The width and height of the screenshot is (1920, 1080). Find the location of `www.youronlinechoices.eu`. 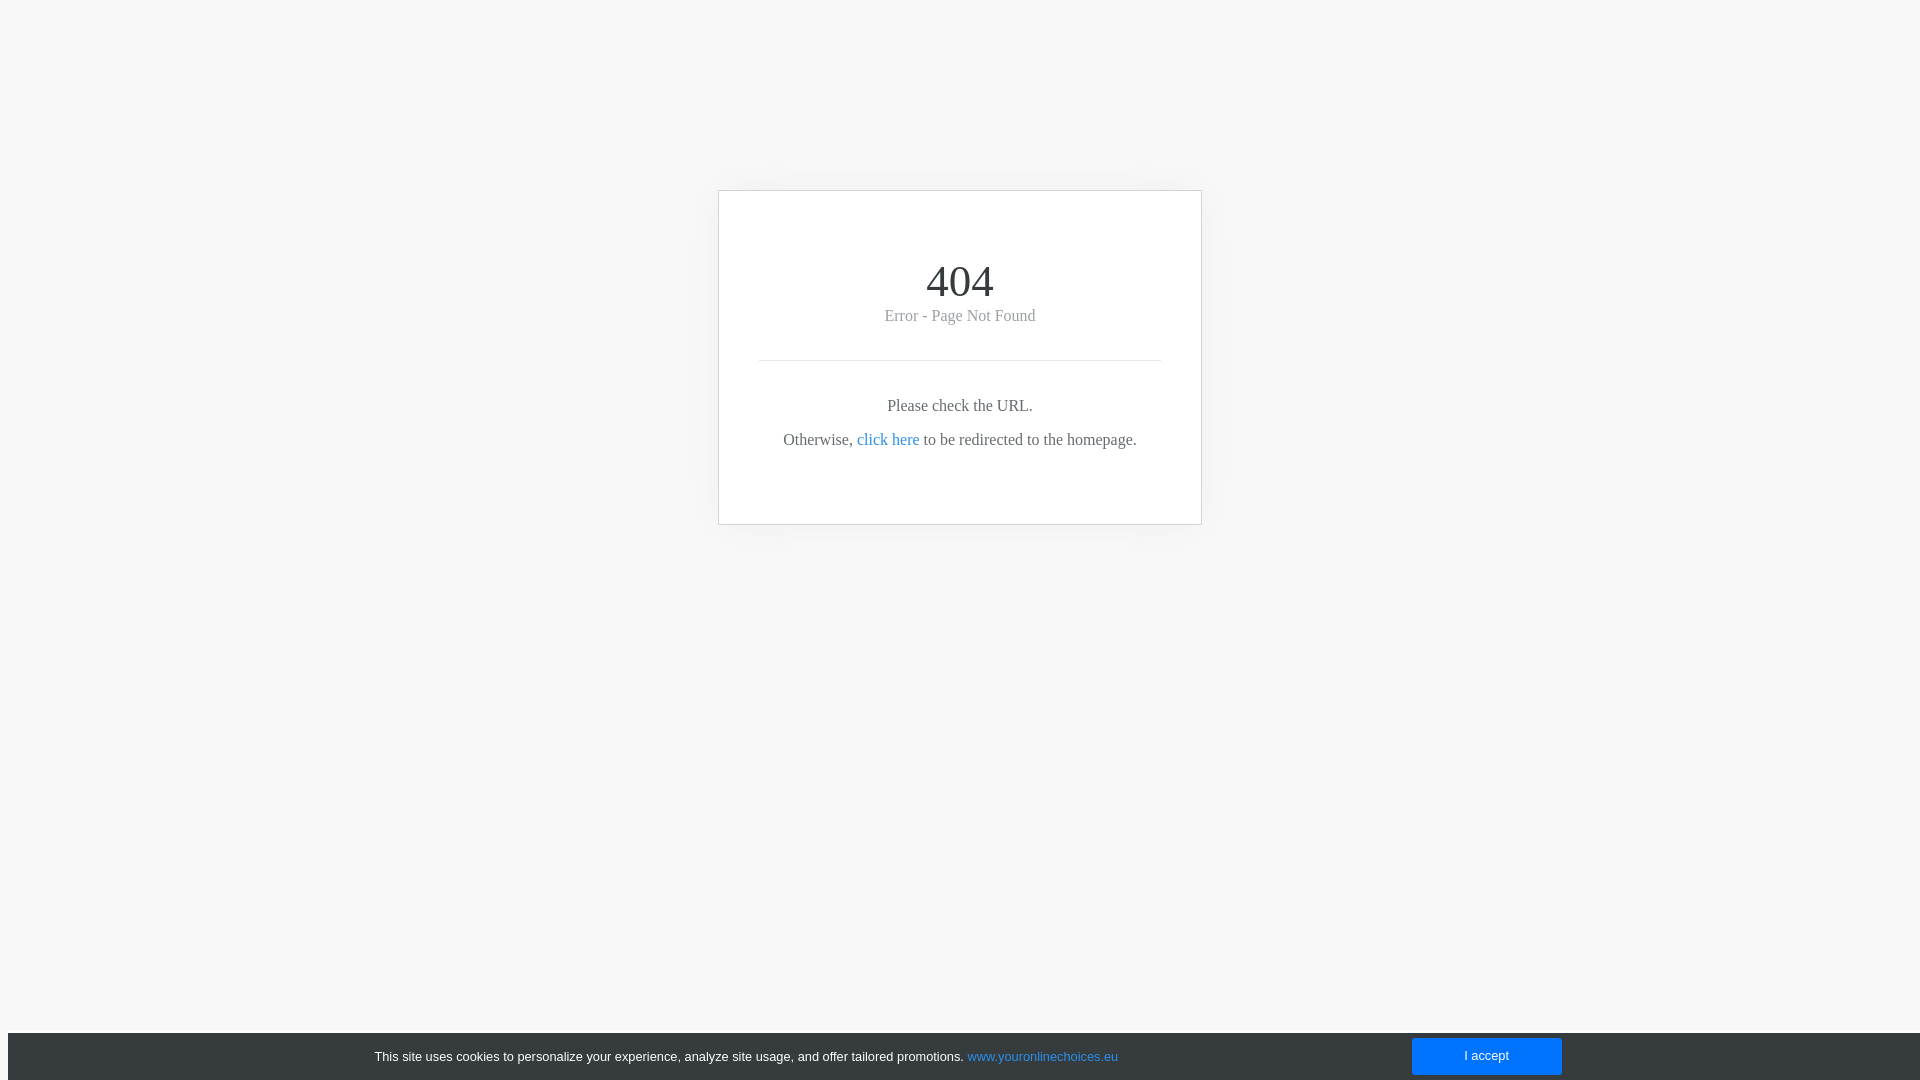

www.youronlinechoices.eu is located at coordinates (1042, 1056).